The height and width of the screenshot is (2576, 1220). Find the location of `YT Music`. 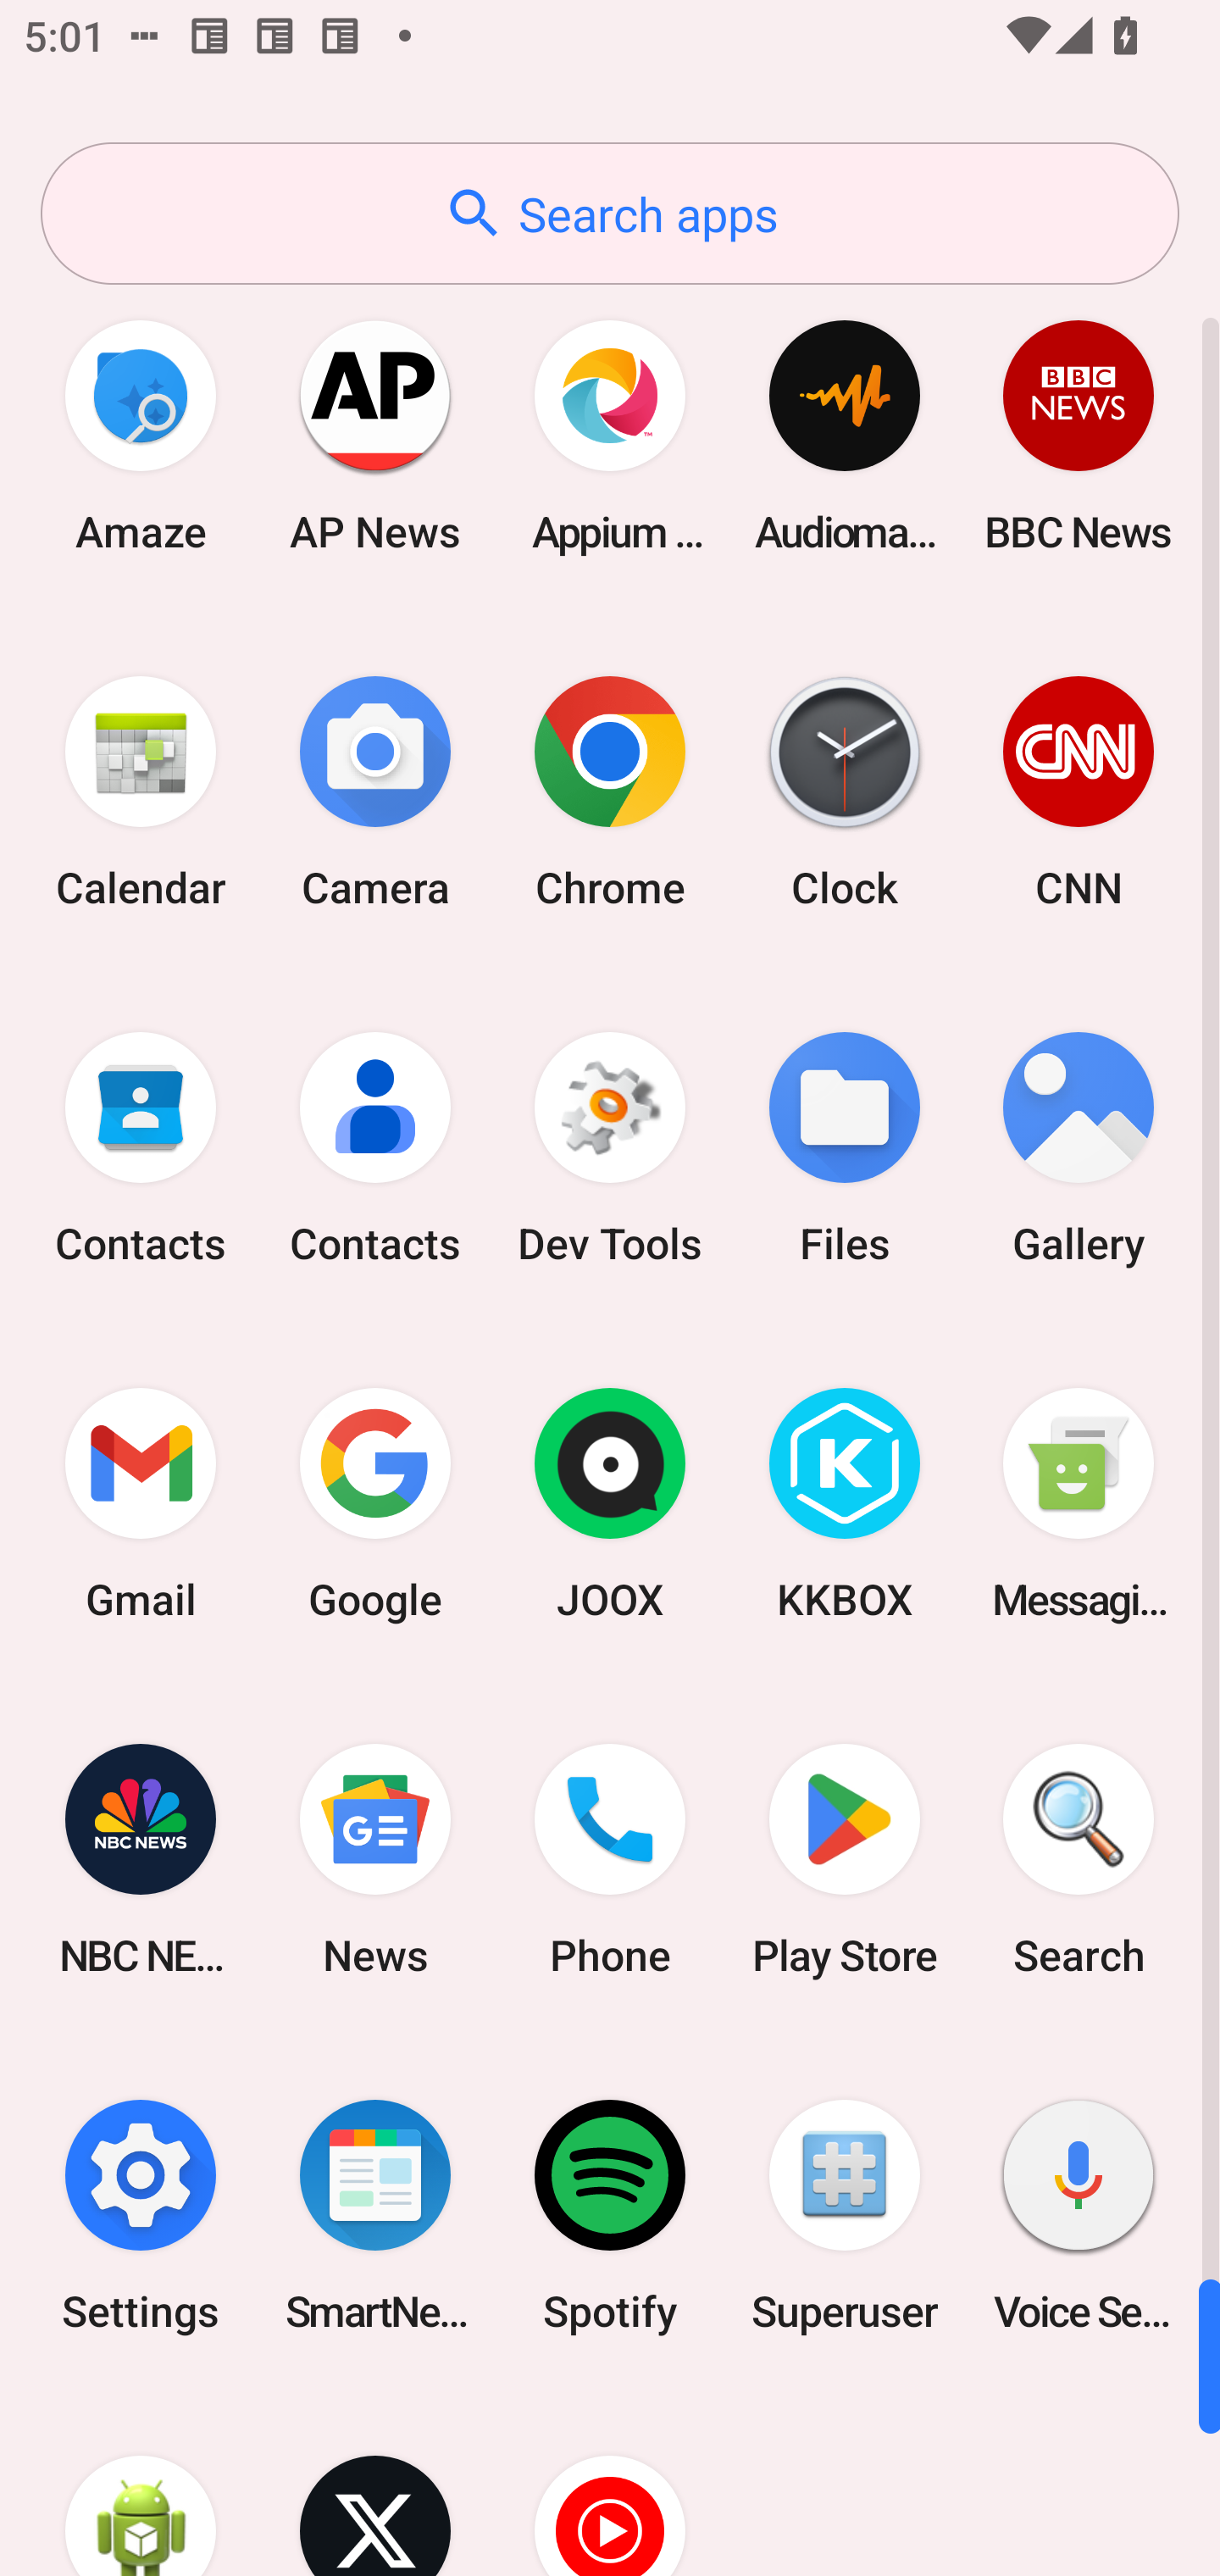

YT Music is located at coordinates (610, 2484).